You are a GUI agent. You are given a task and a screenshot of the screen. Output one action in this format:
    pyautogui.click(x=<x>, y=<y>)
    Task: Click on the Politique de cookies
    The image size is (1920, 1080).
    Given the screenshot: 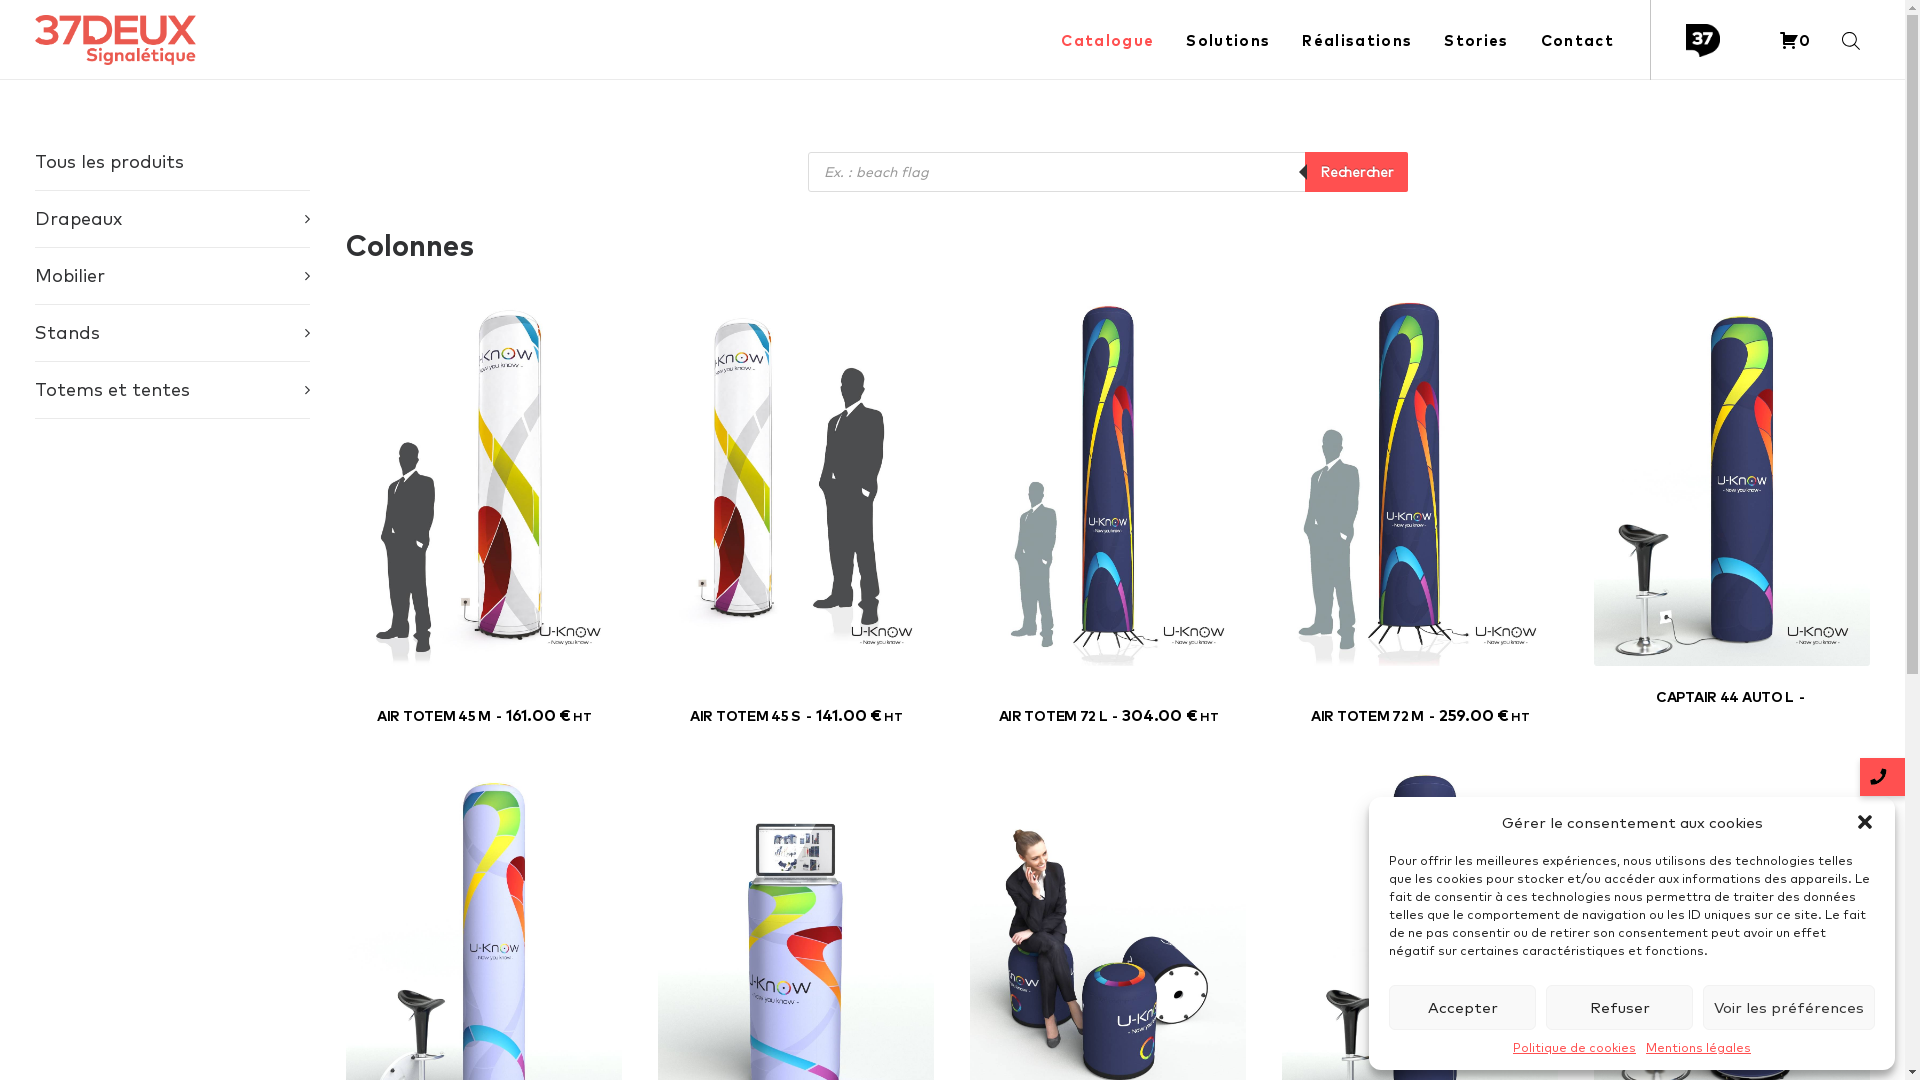 What is the action you would take?
    pyautogui.click(x=1574, y=1048)
    